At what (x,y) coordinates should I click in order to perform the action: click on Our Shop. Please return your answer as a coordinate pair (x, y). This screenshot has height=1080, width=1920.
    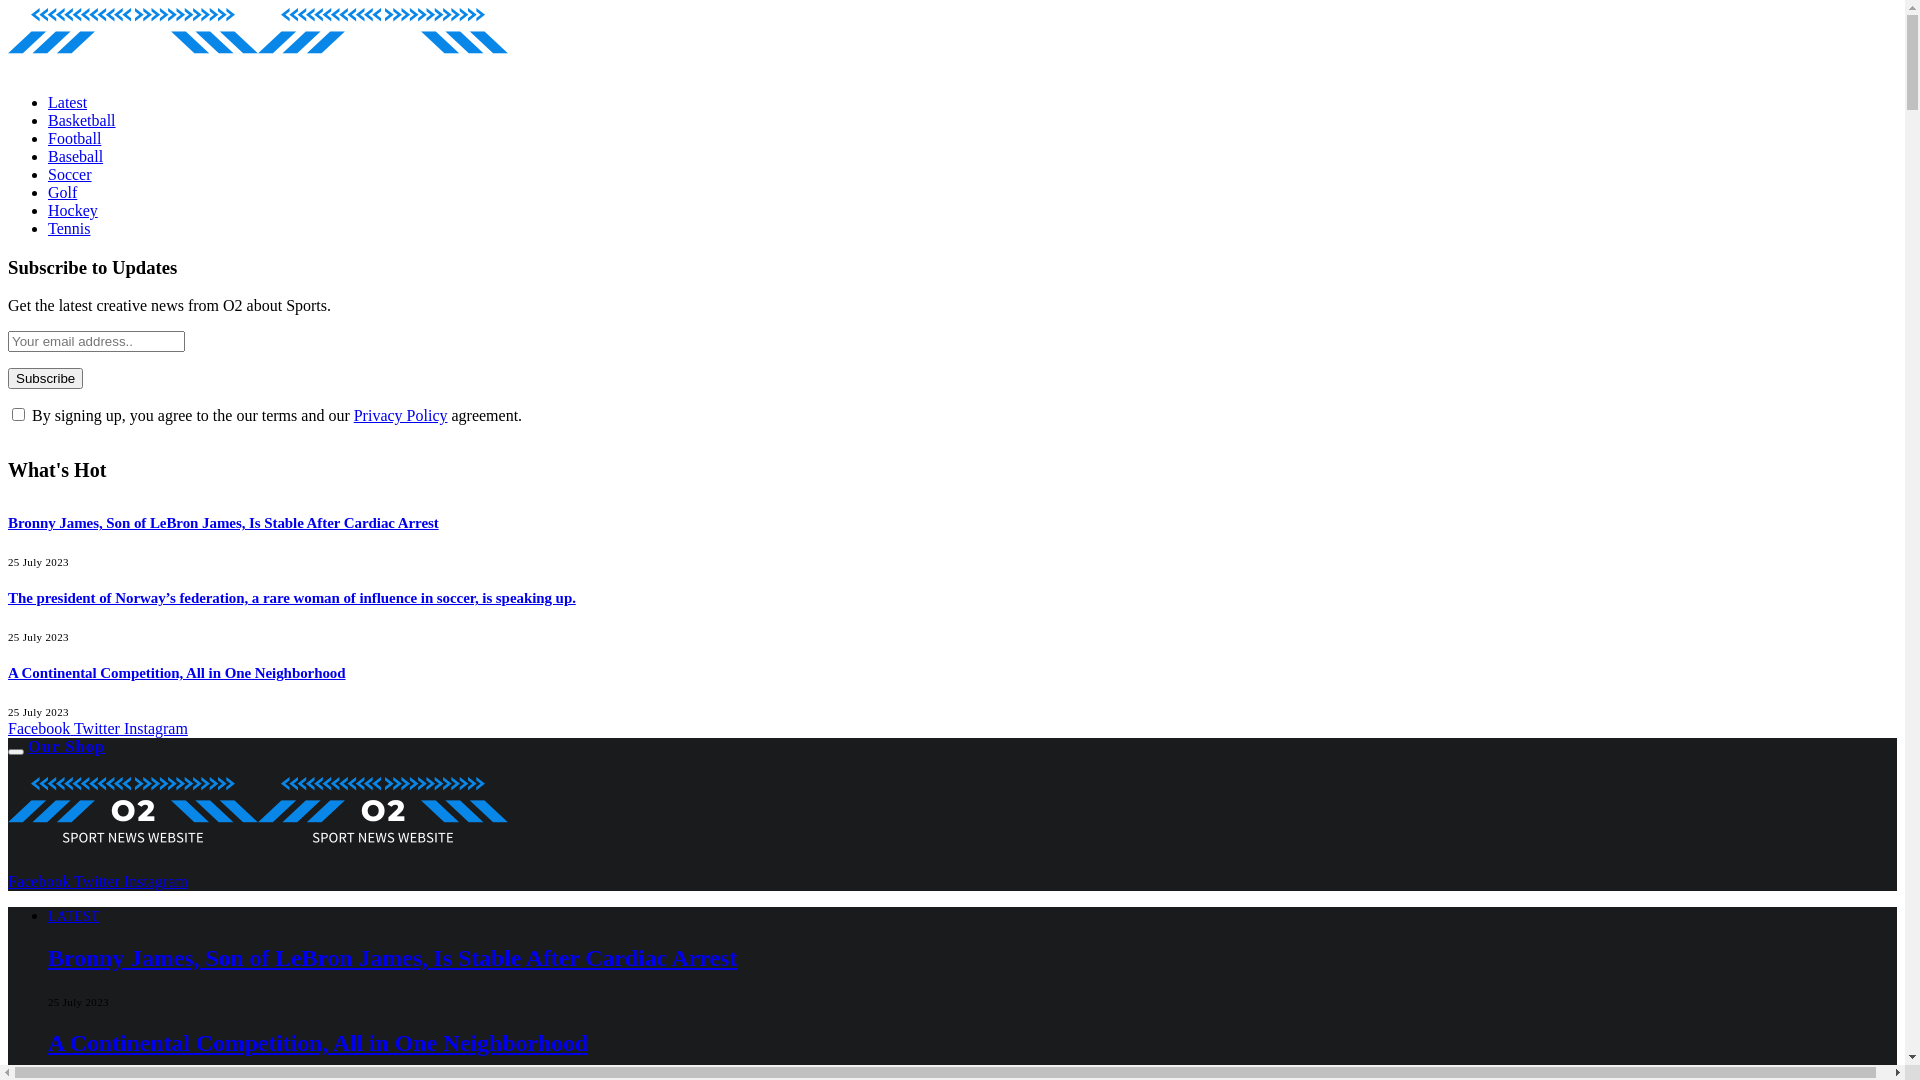
    Looking at the image, I should click on (66, 746).